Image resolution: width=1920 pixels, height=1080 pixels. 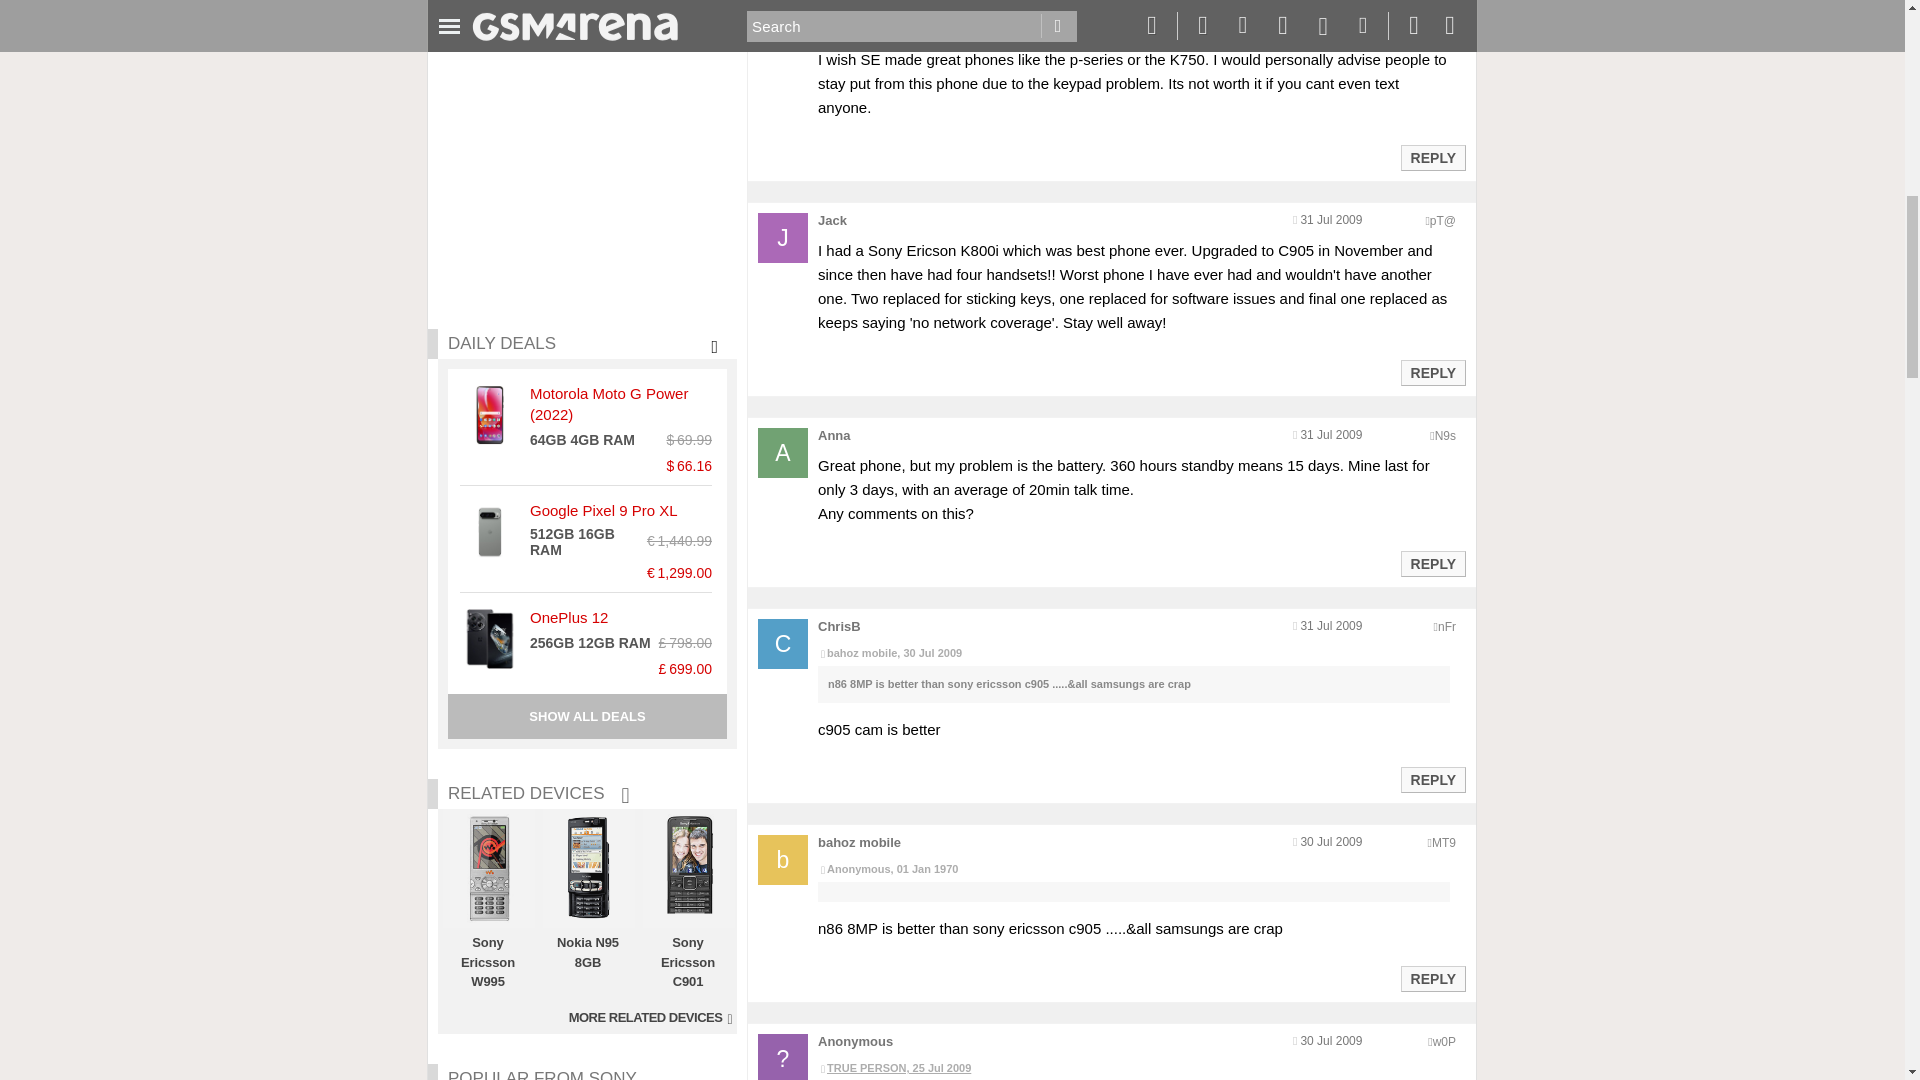 I want to click on Encoded anonymized location, so click(x=1444, y=435).